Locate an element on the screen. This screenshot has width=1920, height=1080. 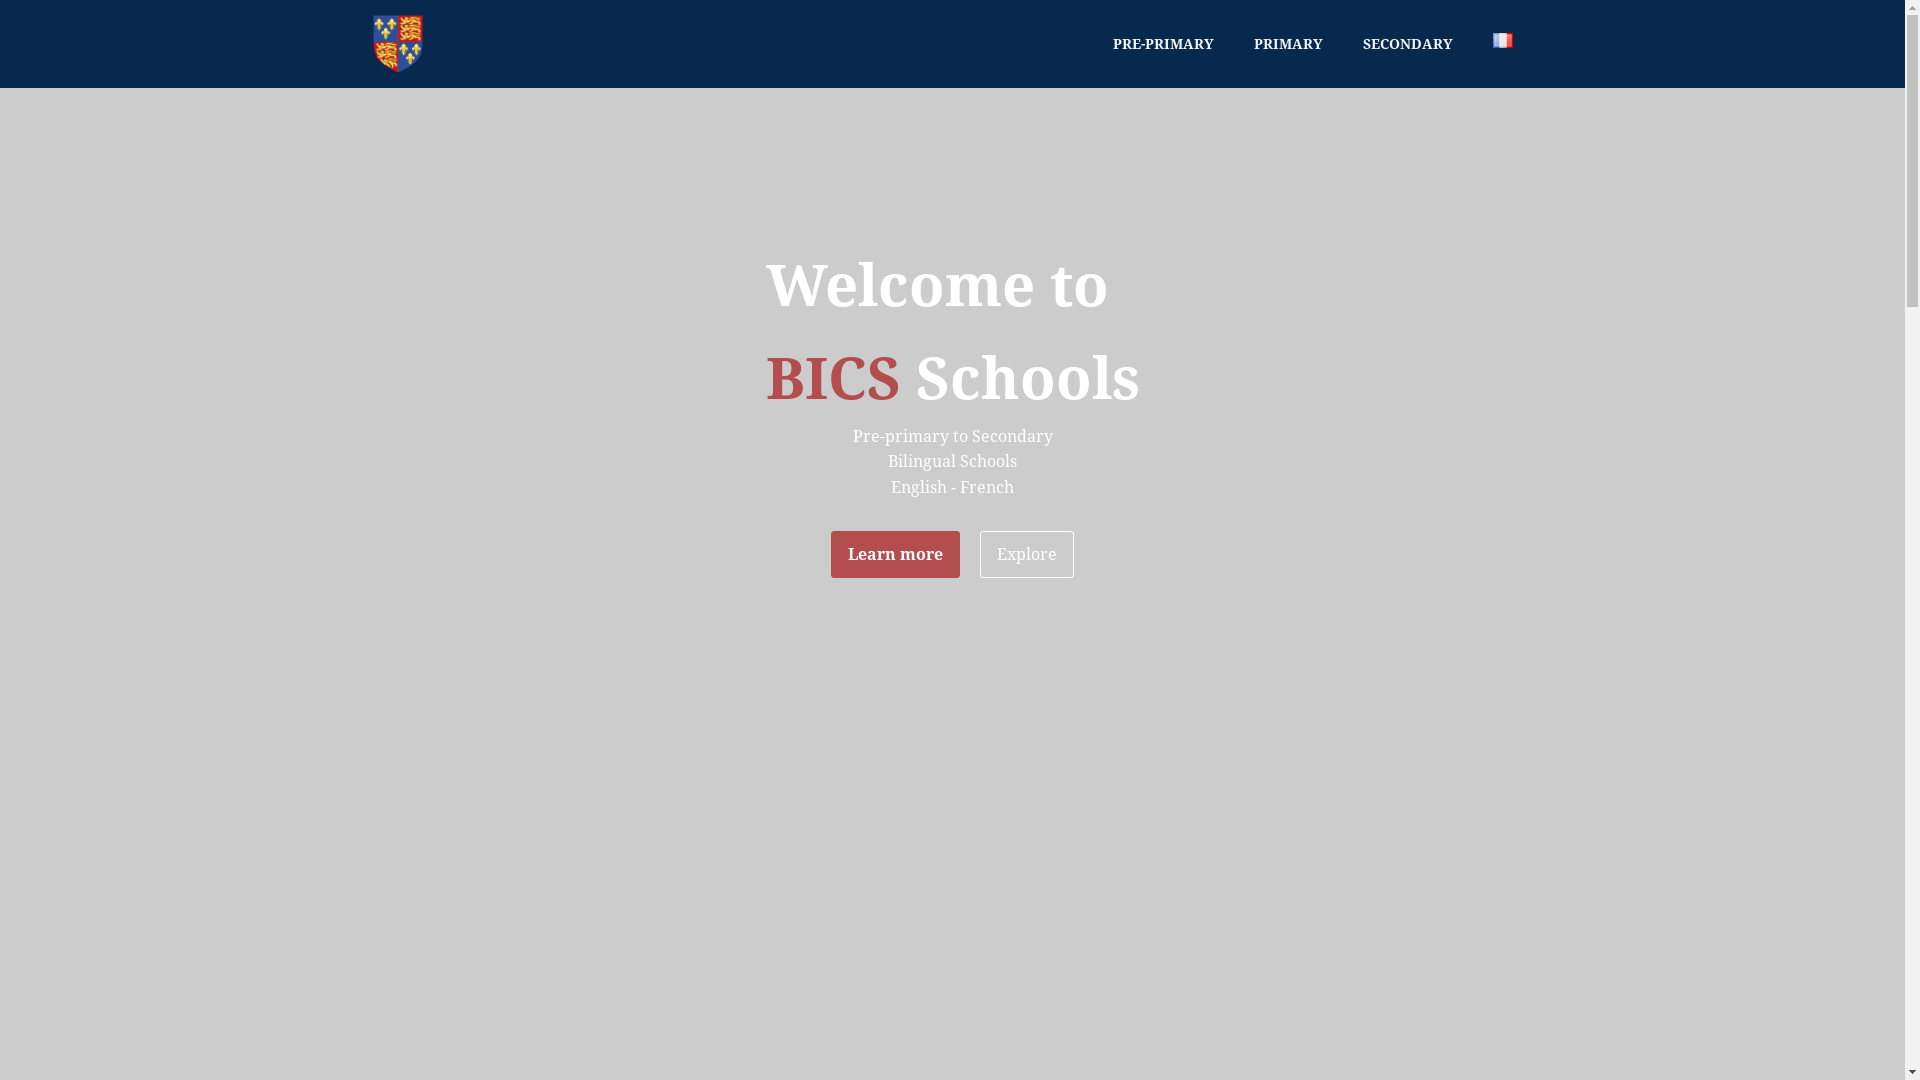
PRIMARY is located at coordinates (1288, 44).